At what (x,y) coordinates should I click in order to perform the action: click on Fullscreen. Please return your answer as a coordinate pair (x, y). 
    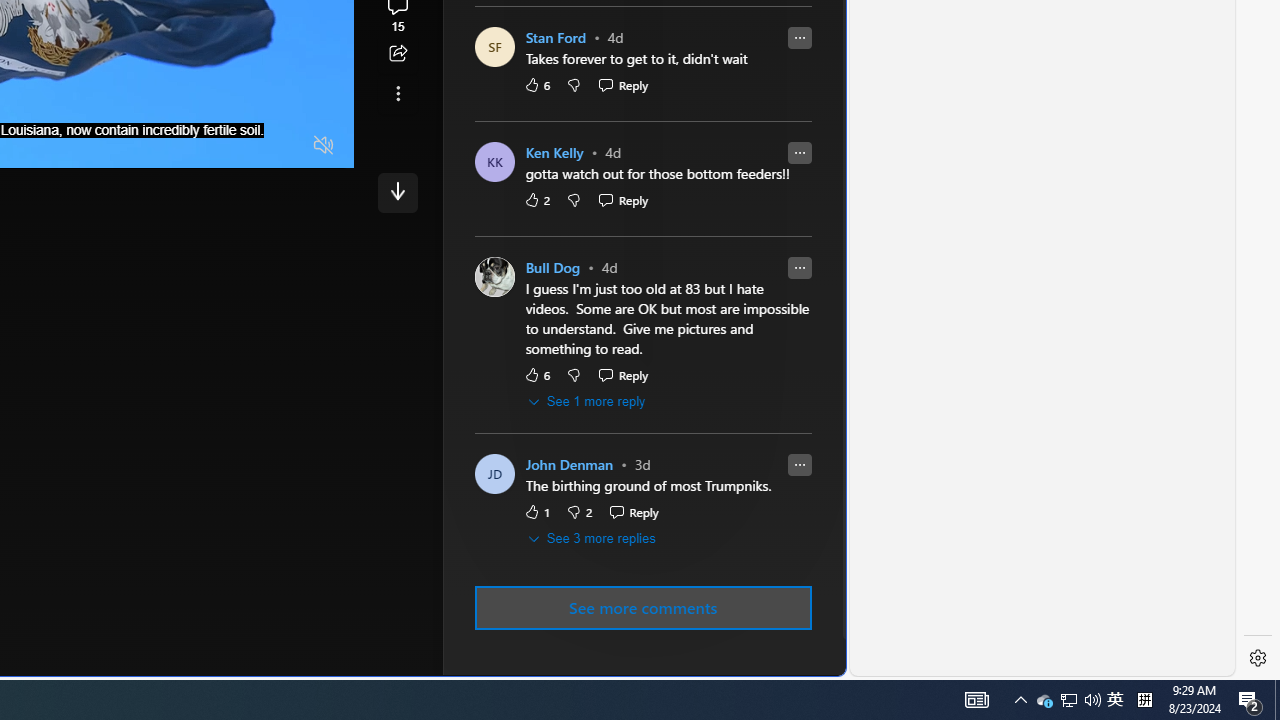
    Looking at the image, I should click on (286, 146).